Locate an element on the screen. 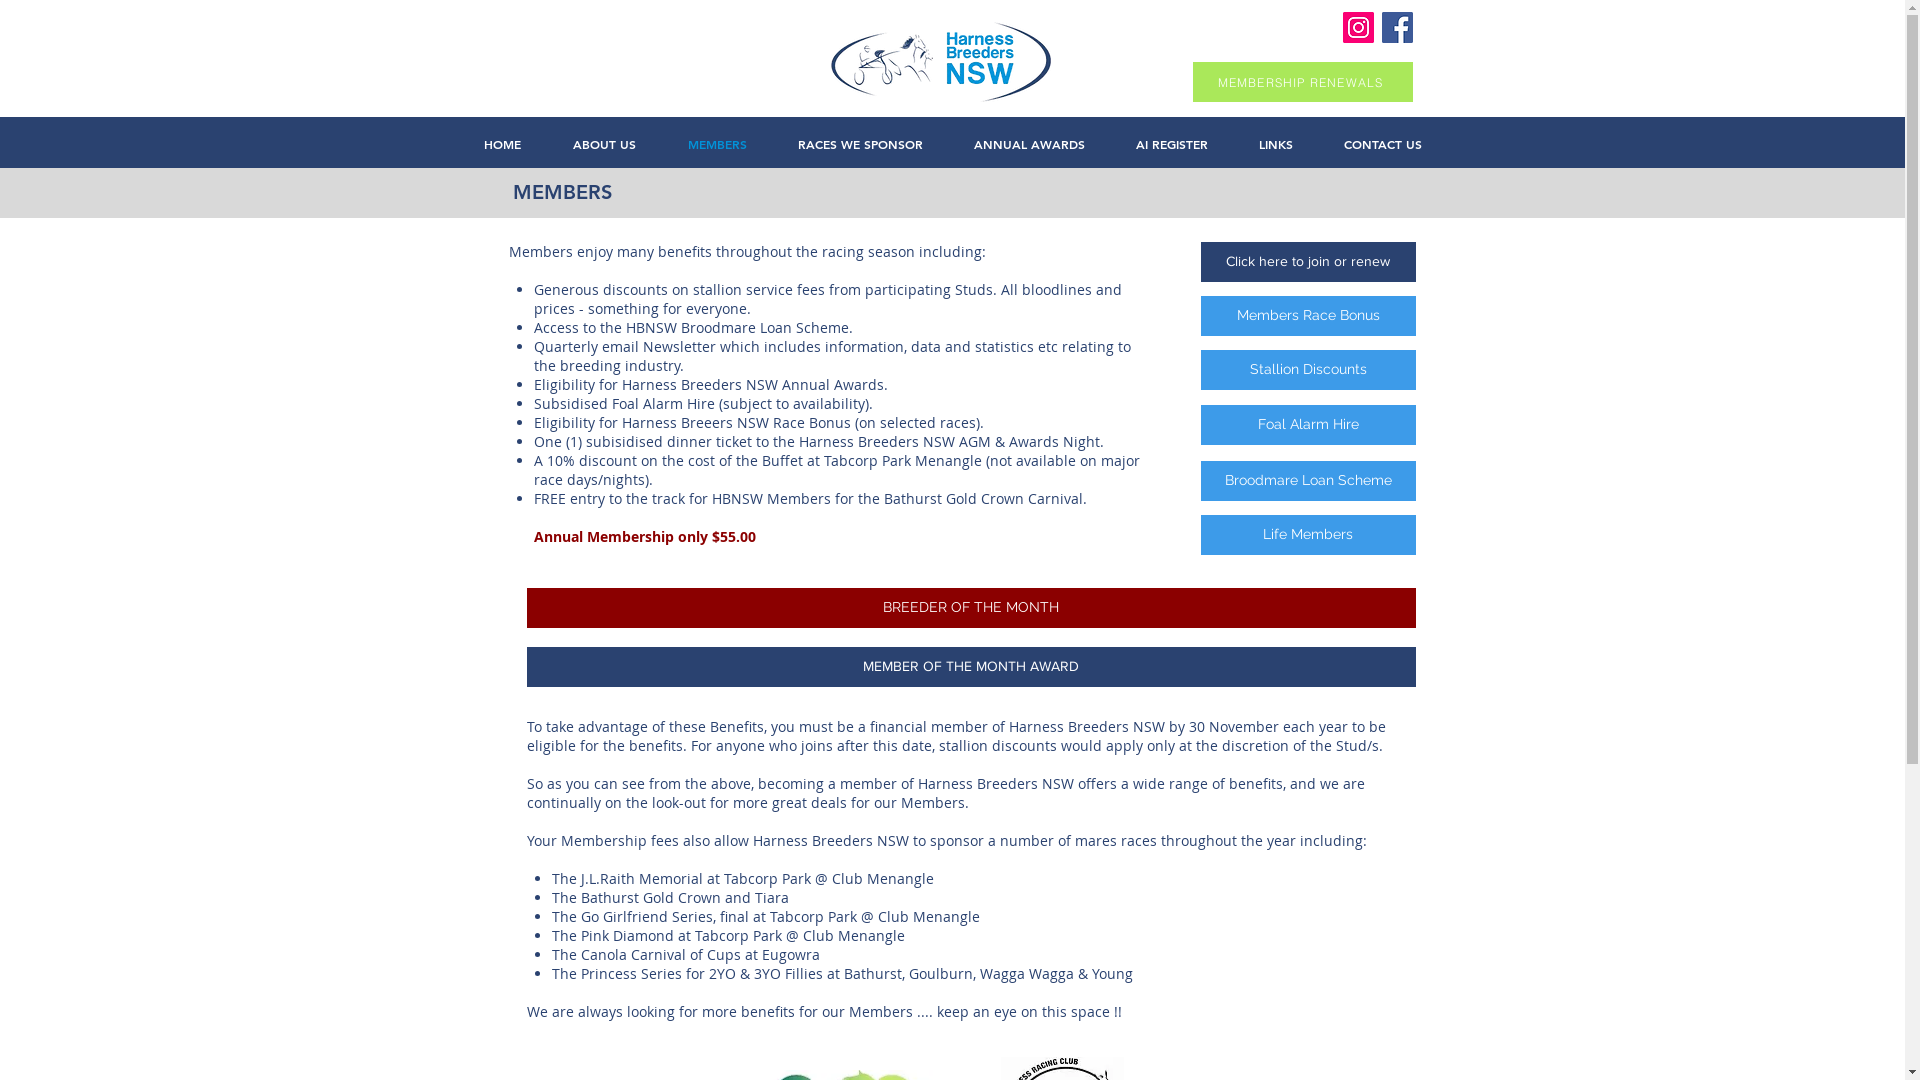  ANNUAL AWARDS is located at coordinates (1029, 144).